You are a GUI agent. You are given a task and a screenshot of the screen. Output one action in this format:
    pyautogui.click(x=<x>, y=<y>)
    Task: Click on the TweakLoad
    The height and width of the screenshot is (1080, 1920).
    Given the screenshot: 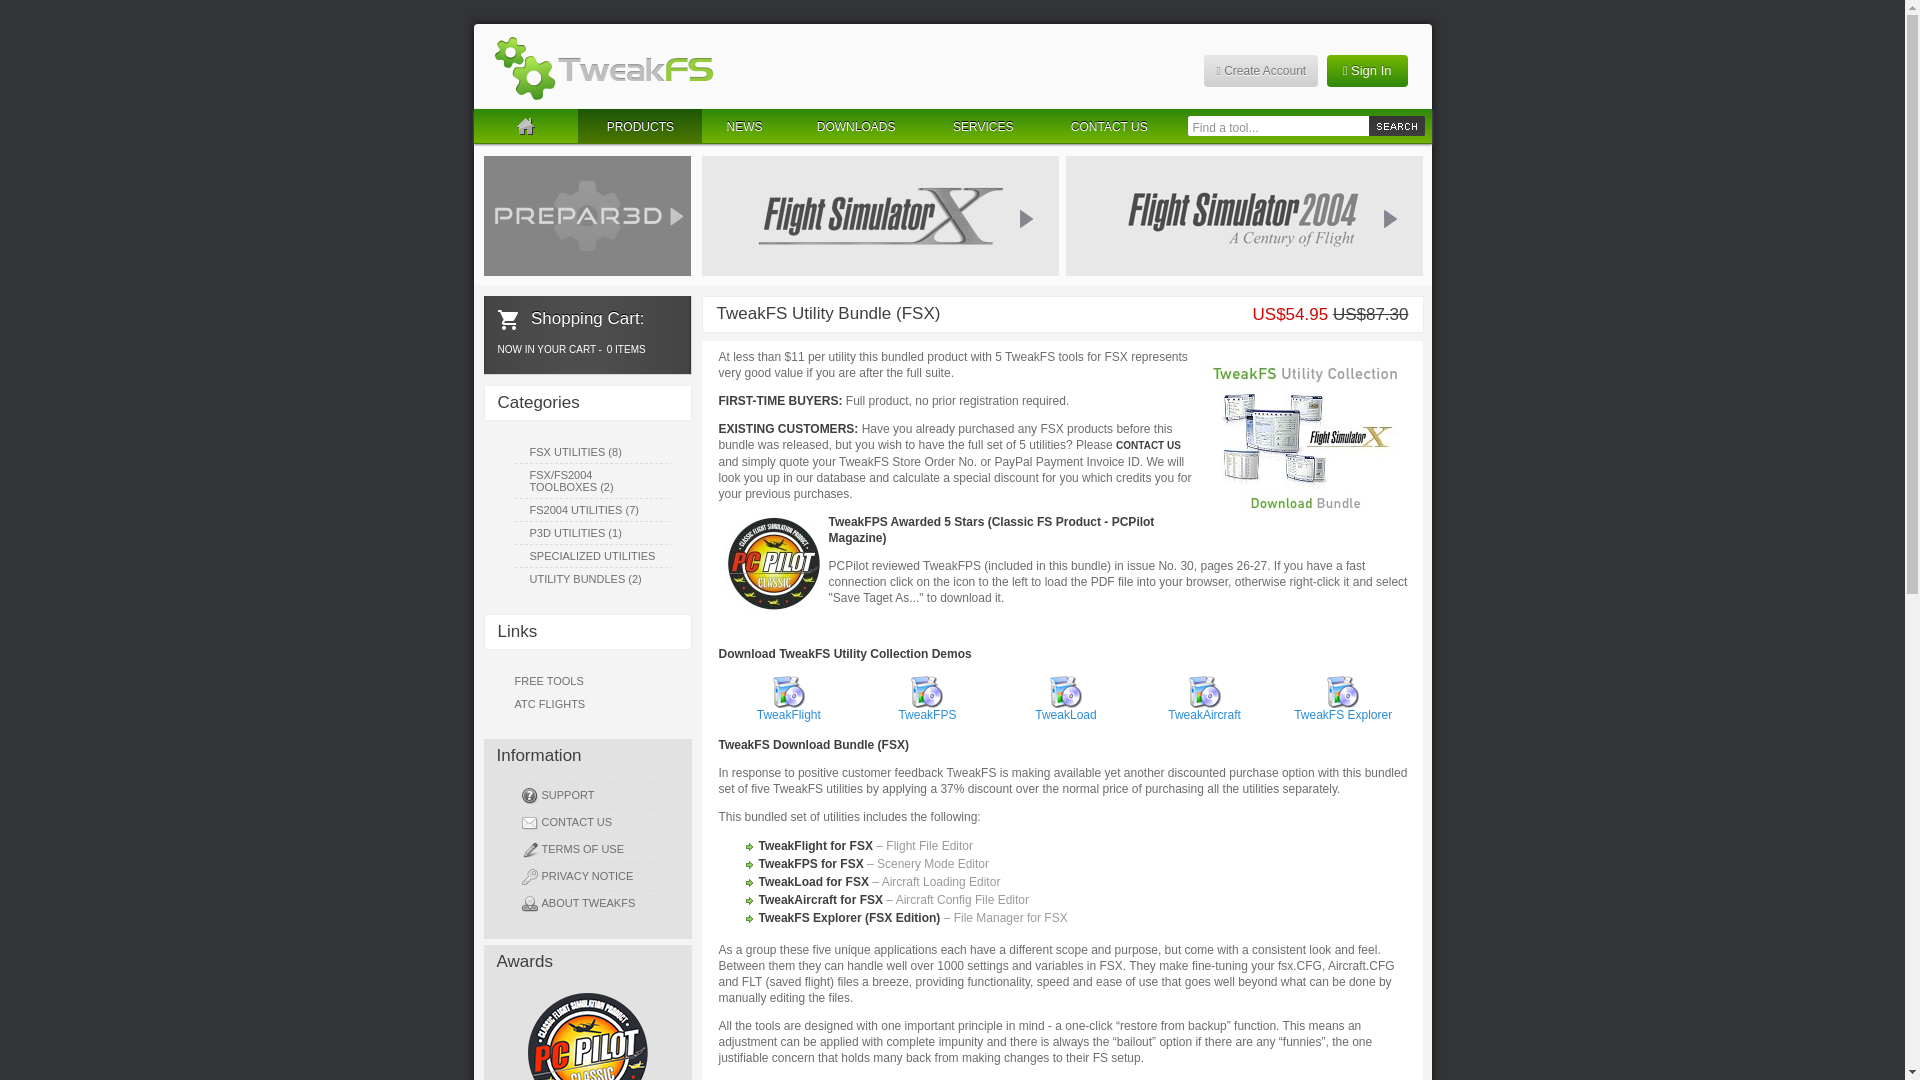 What is the action you would take?
    pyautogui.click(x=1065, y=709)
    